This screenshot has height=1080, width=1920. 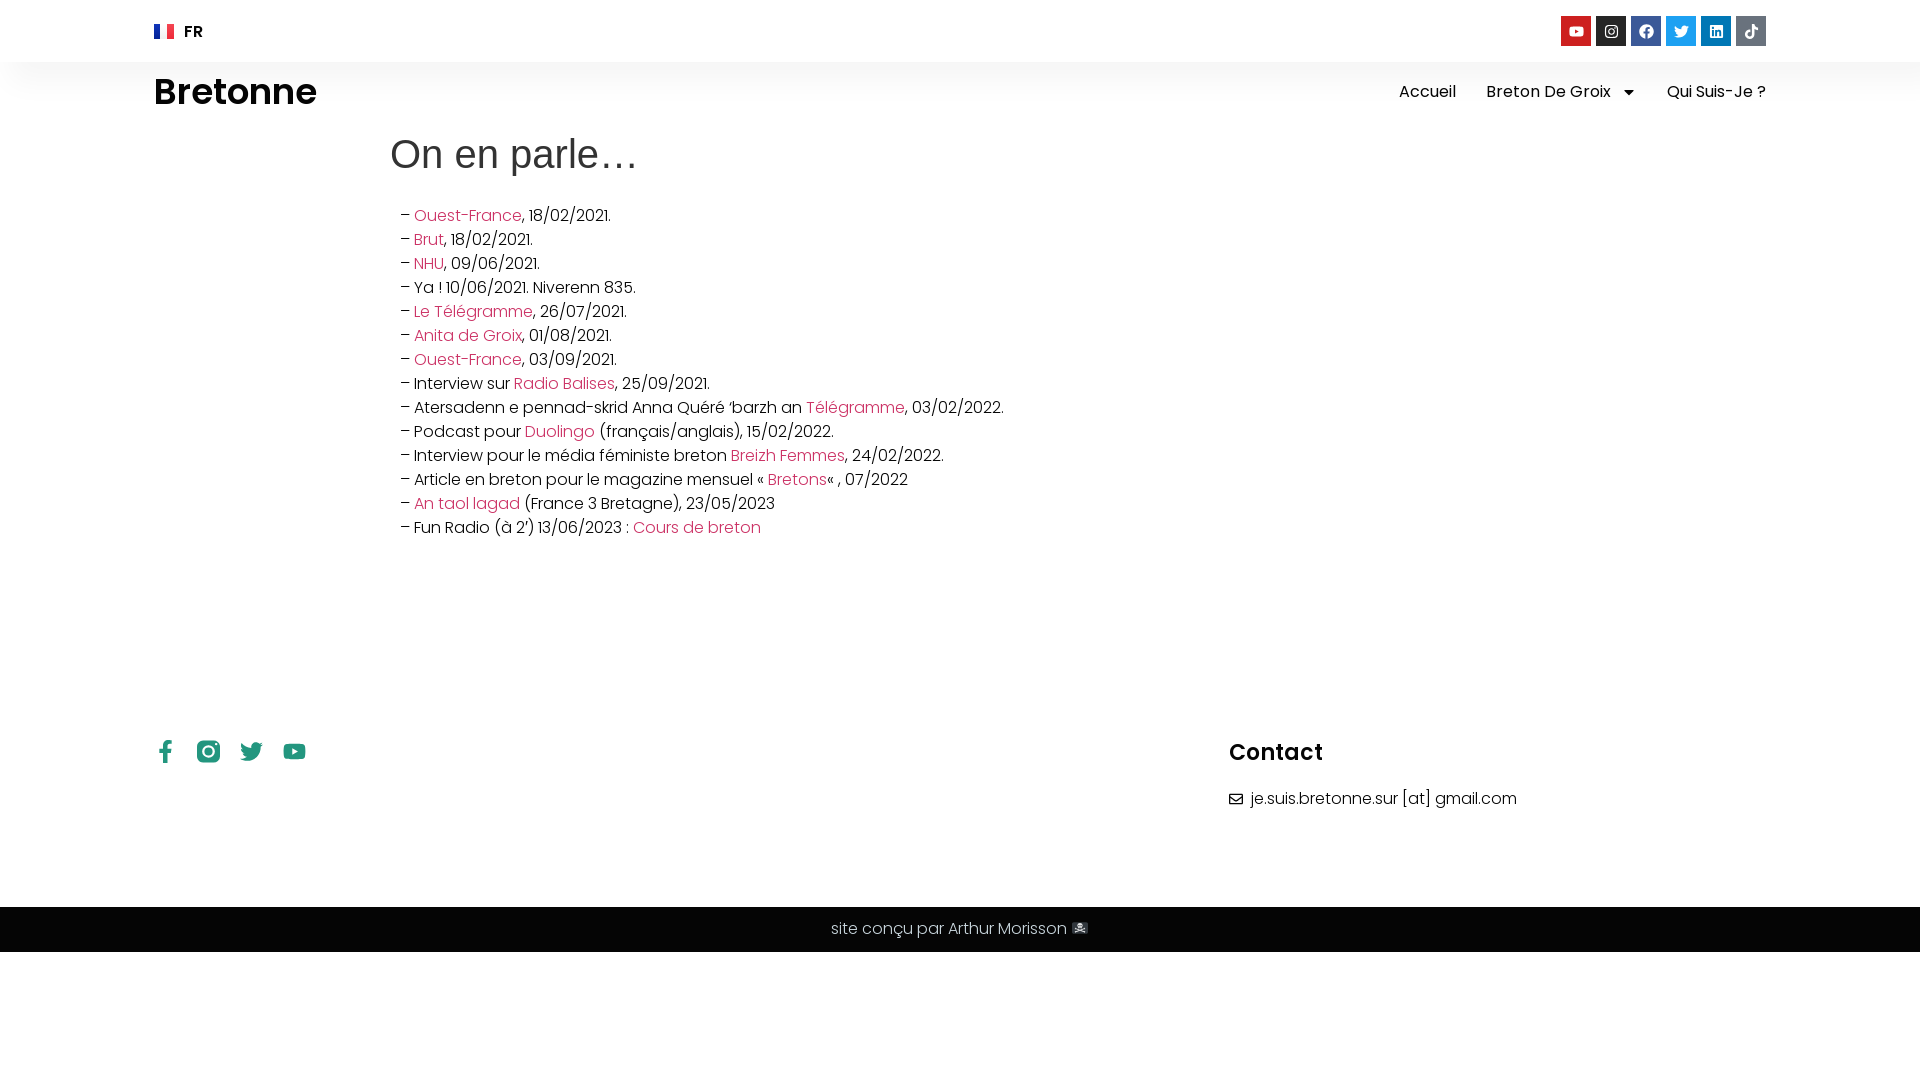 I want to click on Cours de breton, so click(x=697, y=528).